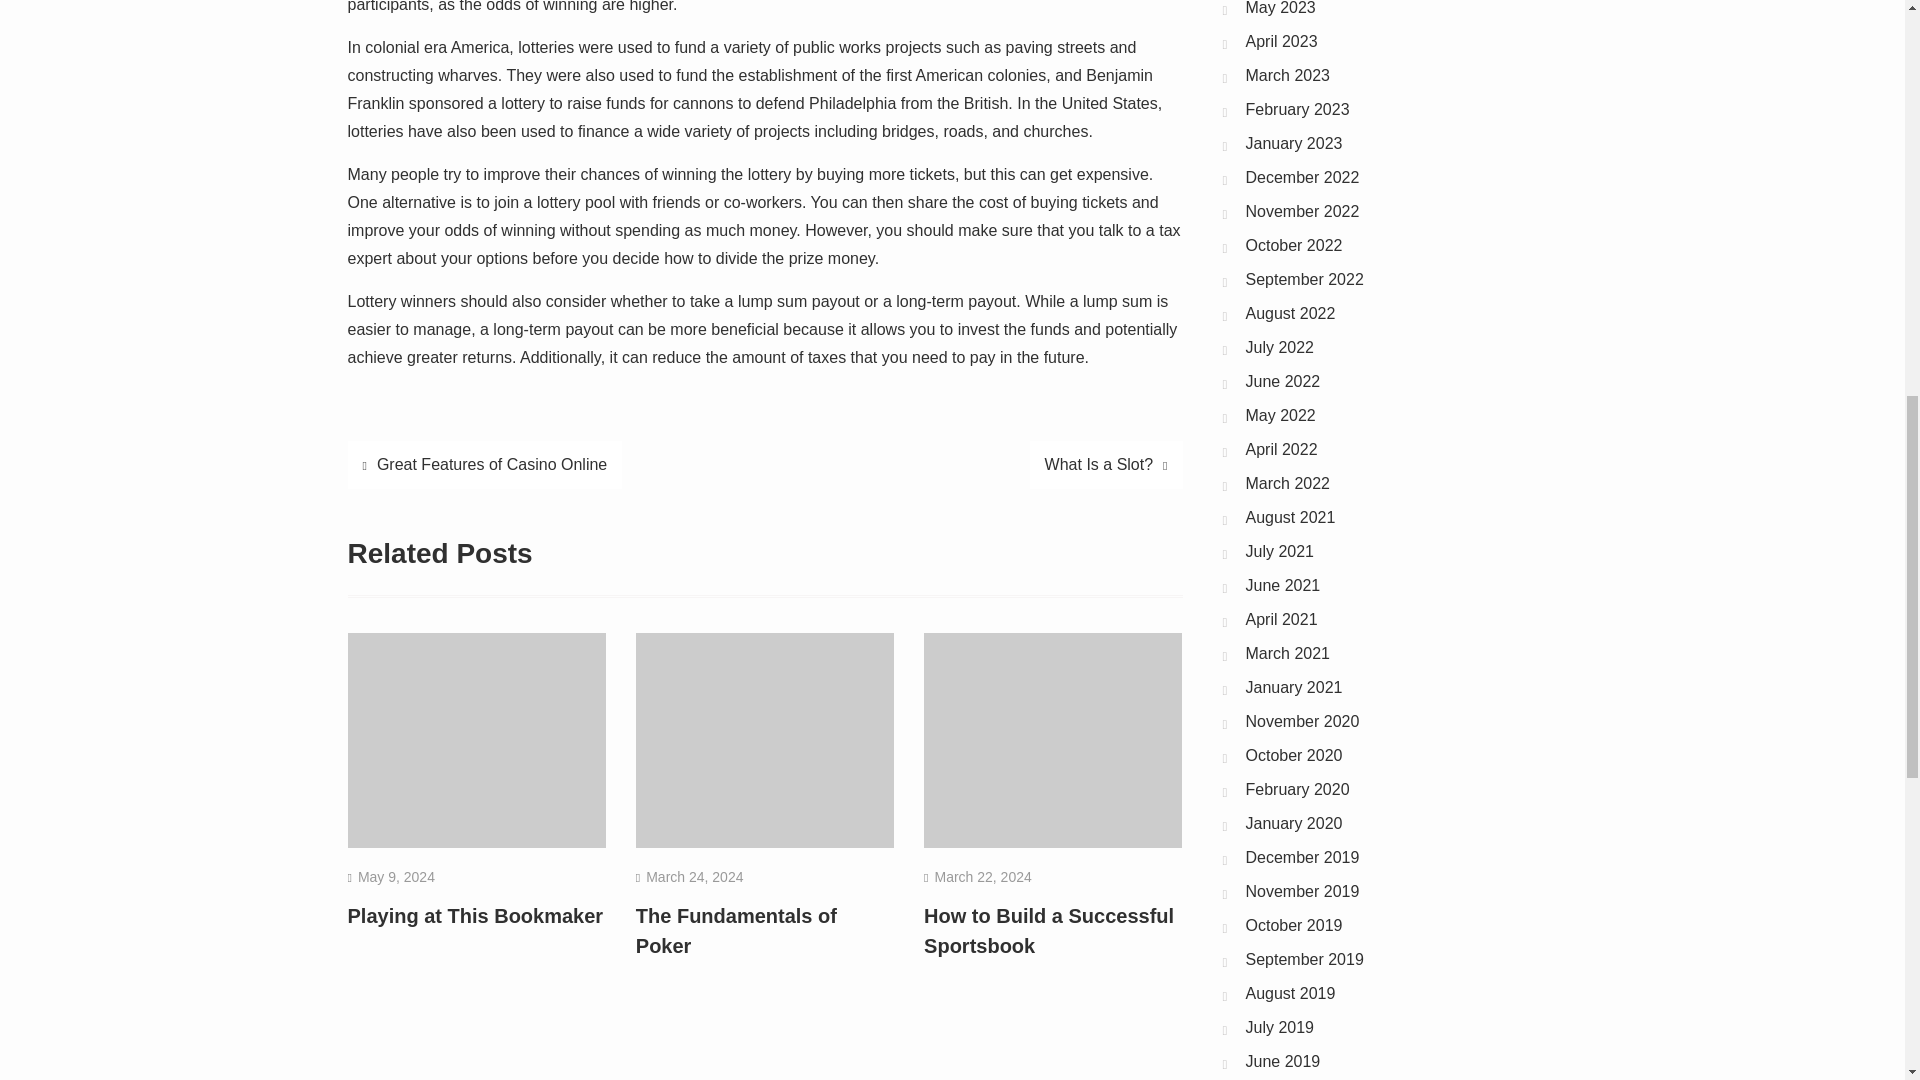  I want to click on What Is a Slot?, so click(1106, 464).